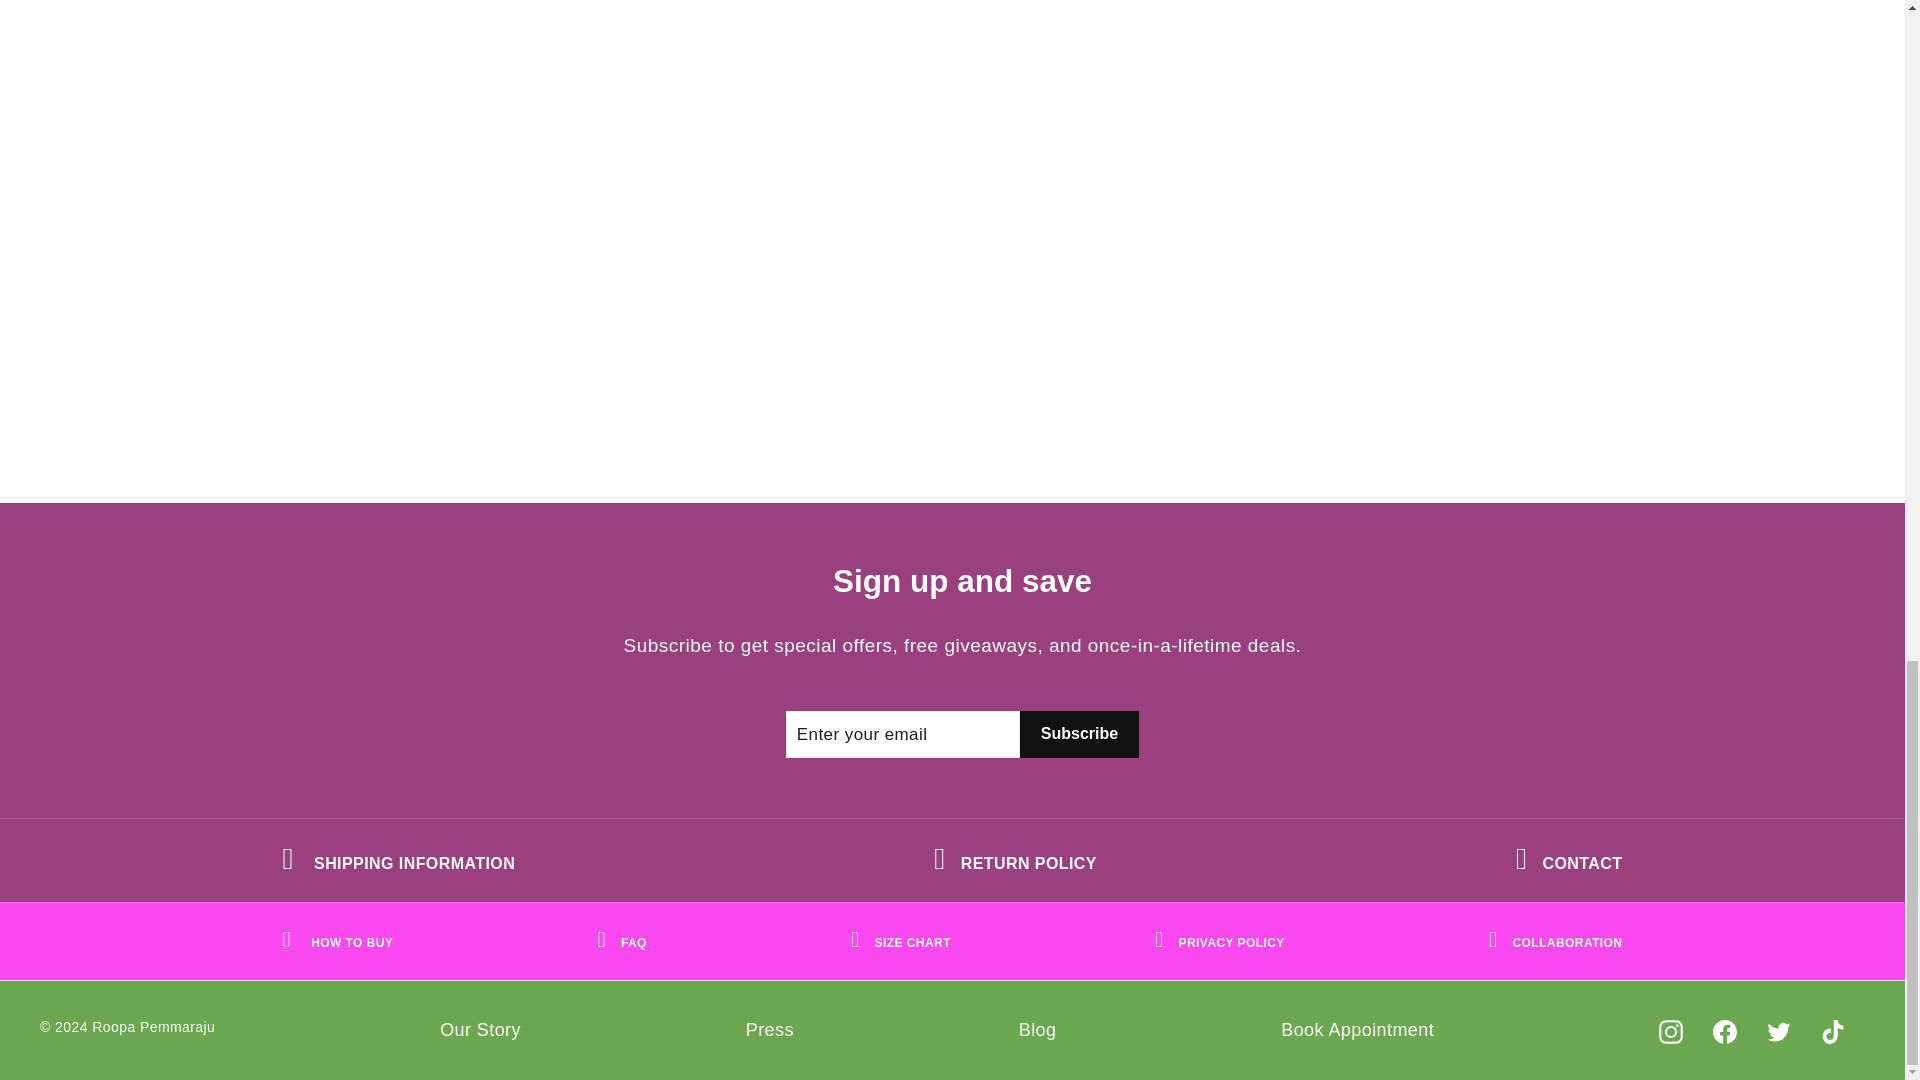 Image resolution: width=1920 pixels, height=1080 pixels. Describe the element at coordinates (1670, 1032) in the screenshot. I see `instagram` at that location.